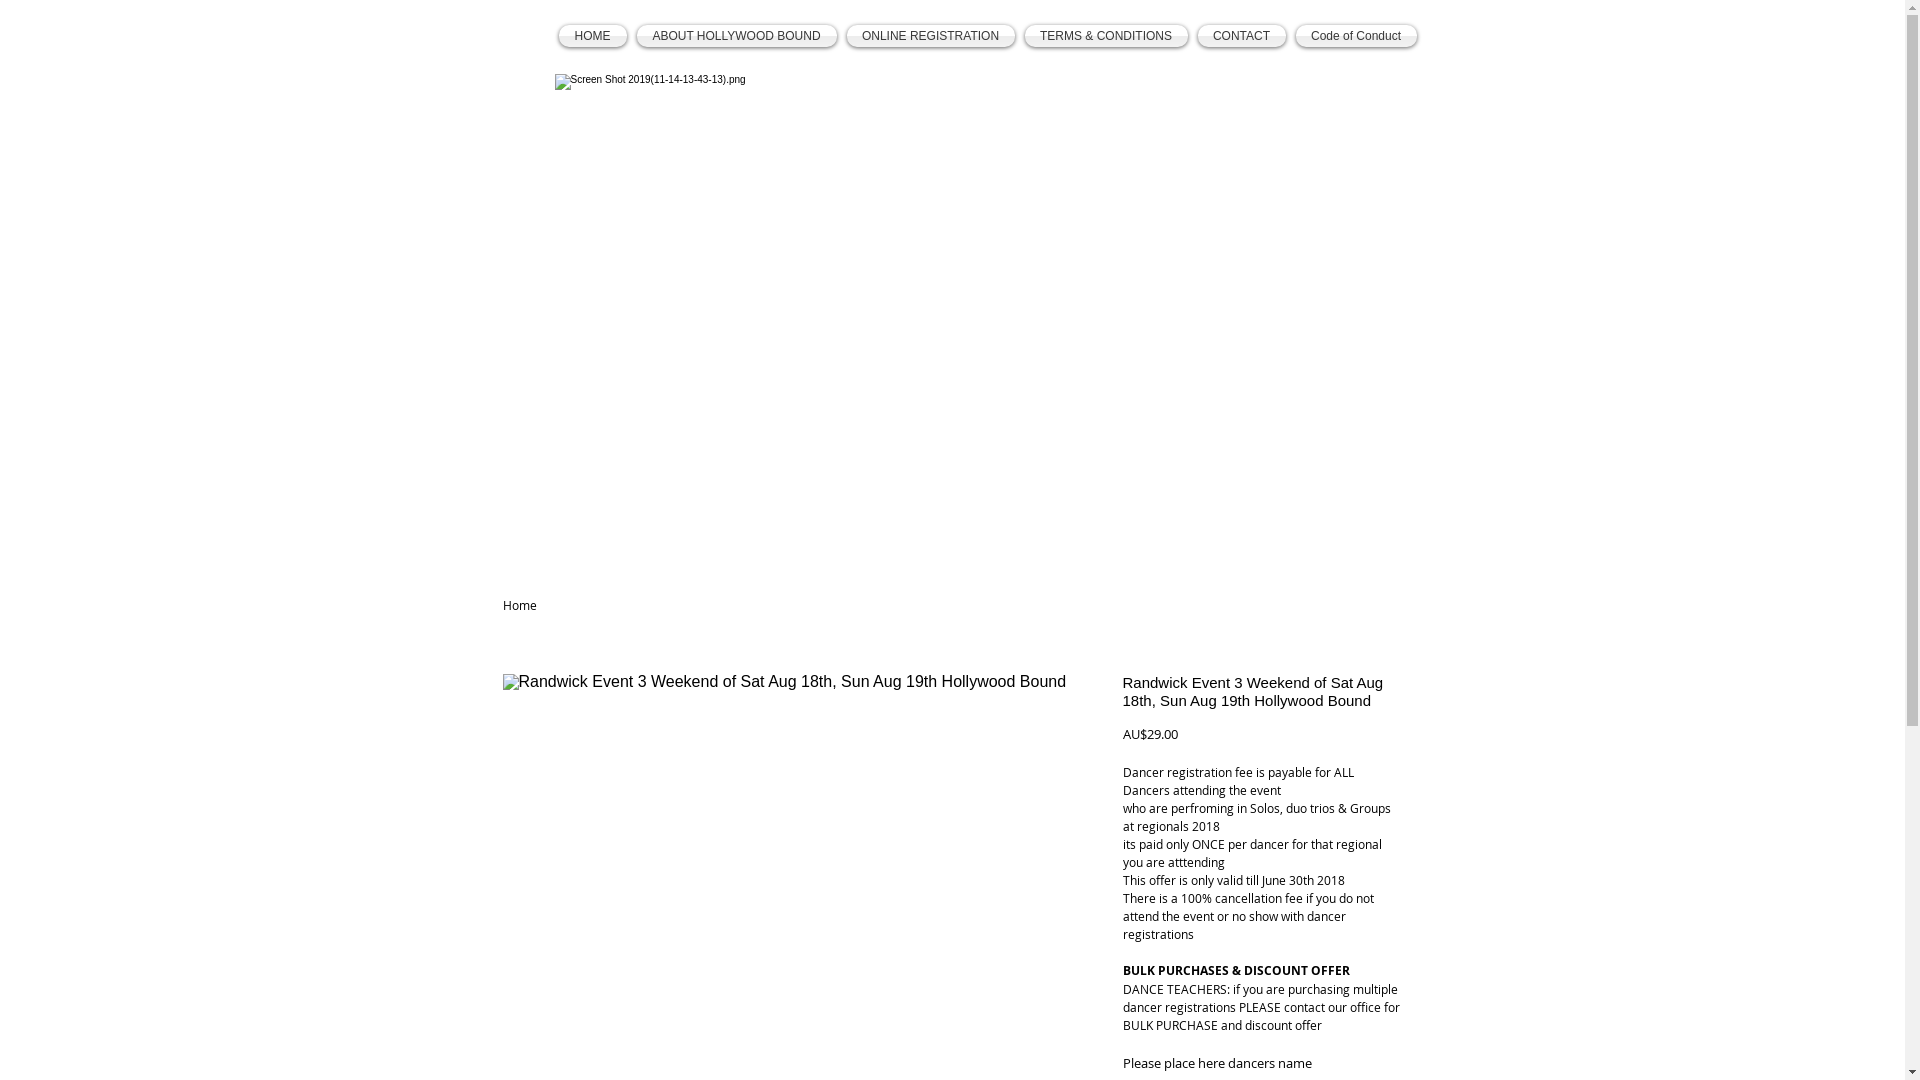  Describe the element at coordinates (519, 604) in the screenshot. I see `Home` at that location.